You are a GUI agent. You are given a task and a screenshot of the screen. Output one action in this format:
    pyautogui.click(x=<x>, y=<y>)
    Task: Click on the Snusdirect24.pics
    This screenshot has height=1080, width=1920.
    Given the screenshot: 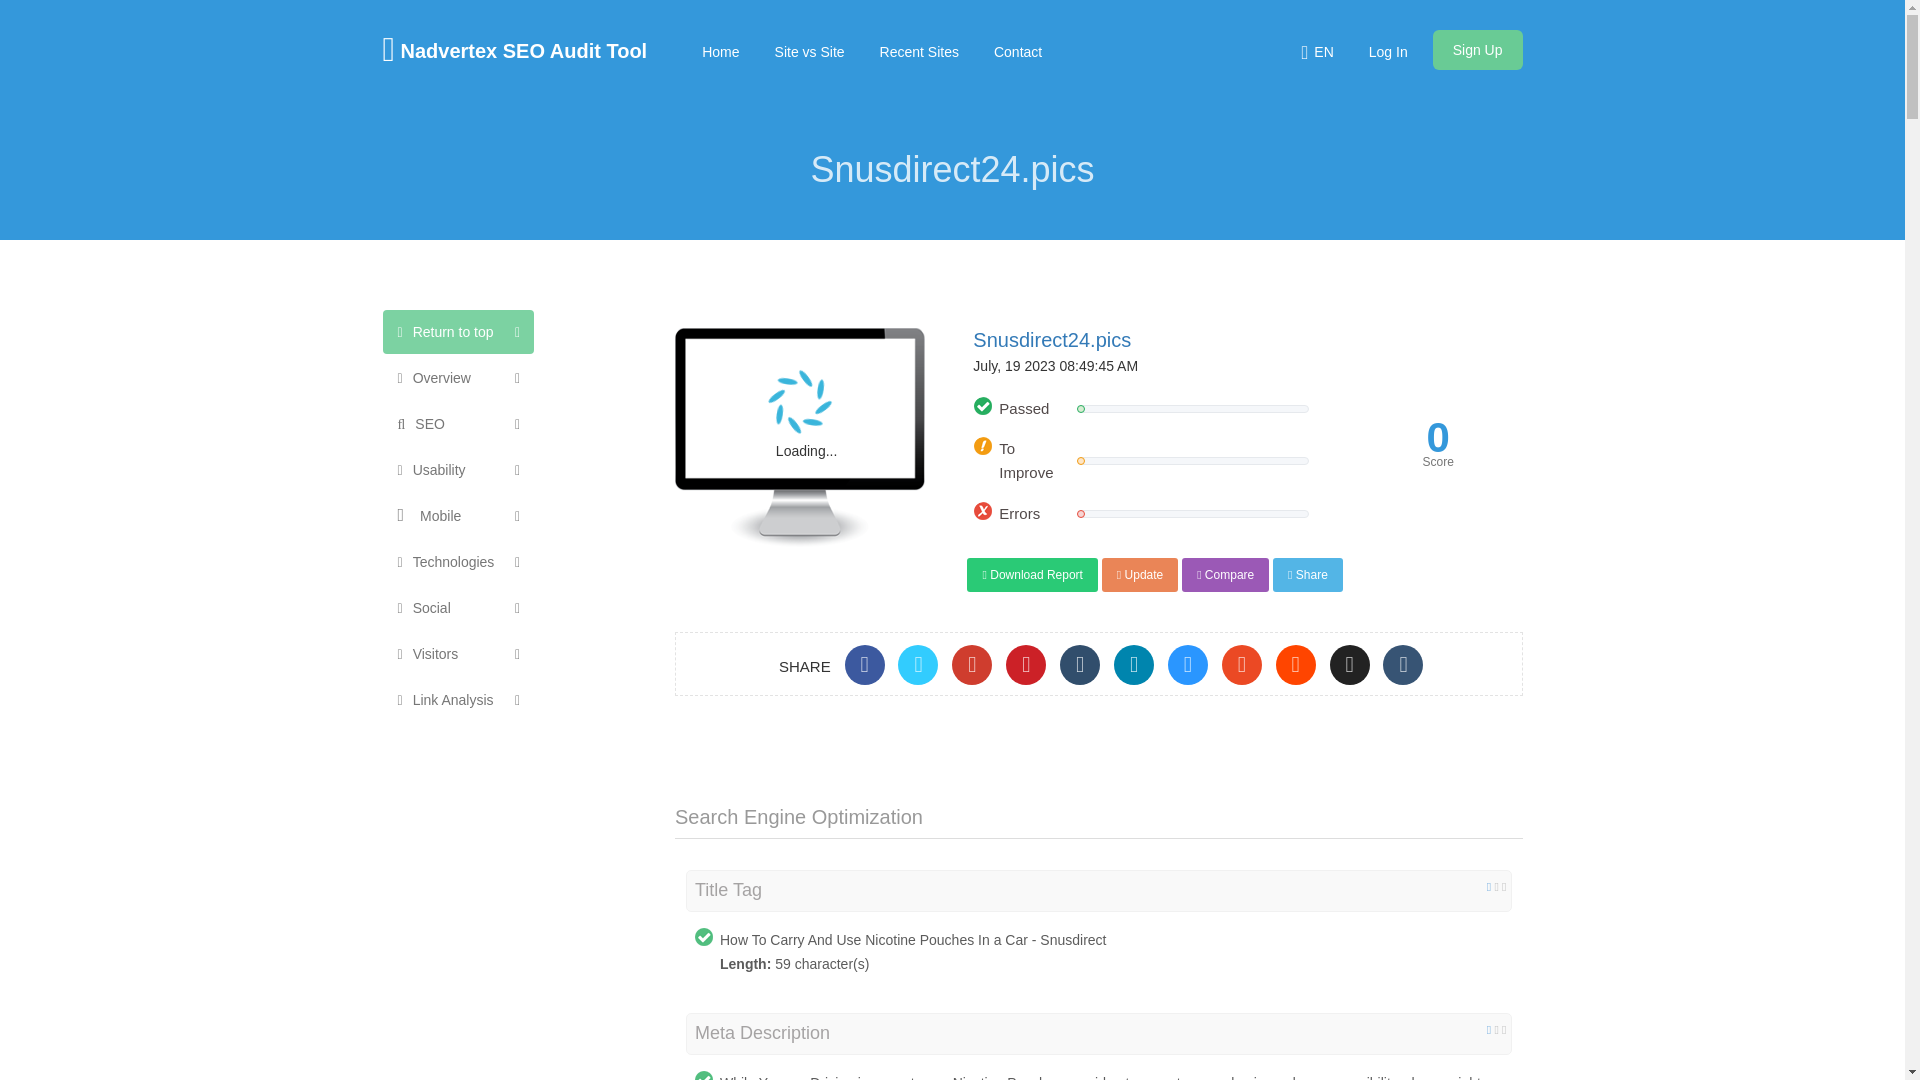 What is the action you would take?
    pyautogui.click(x=1052, y=340)
    